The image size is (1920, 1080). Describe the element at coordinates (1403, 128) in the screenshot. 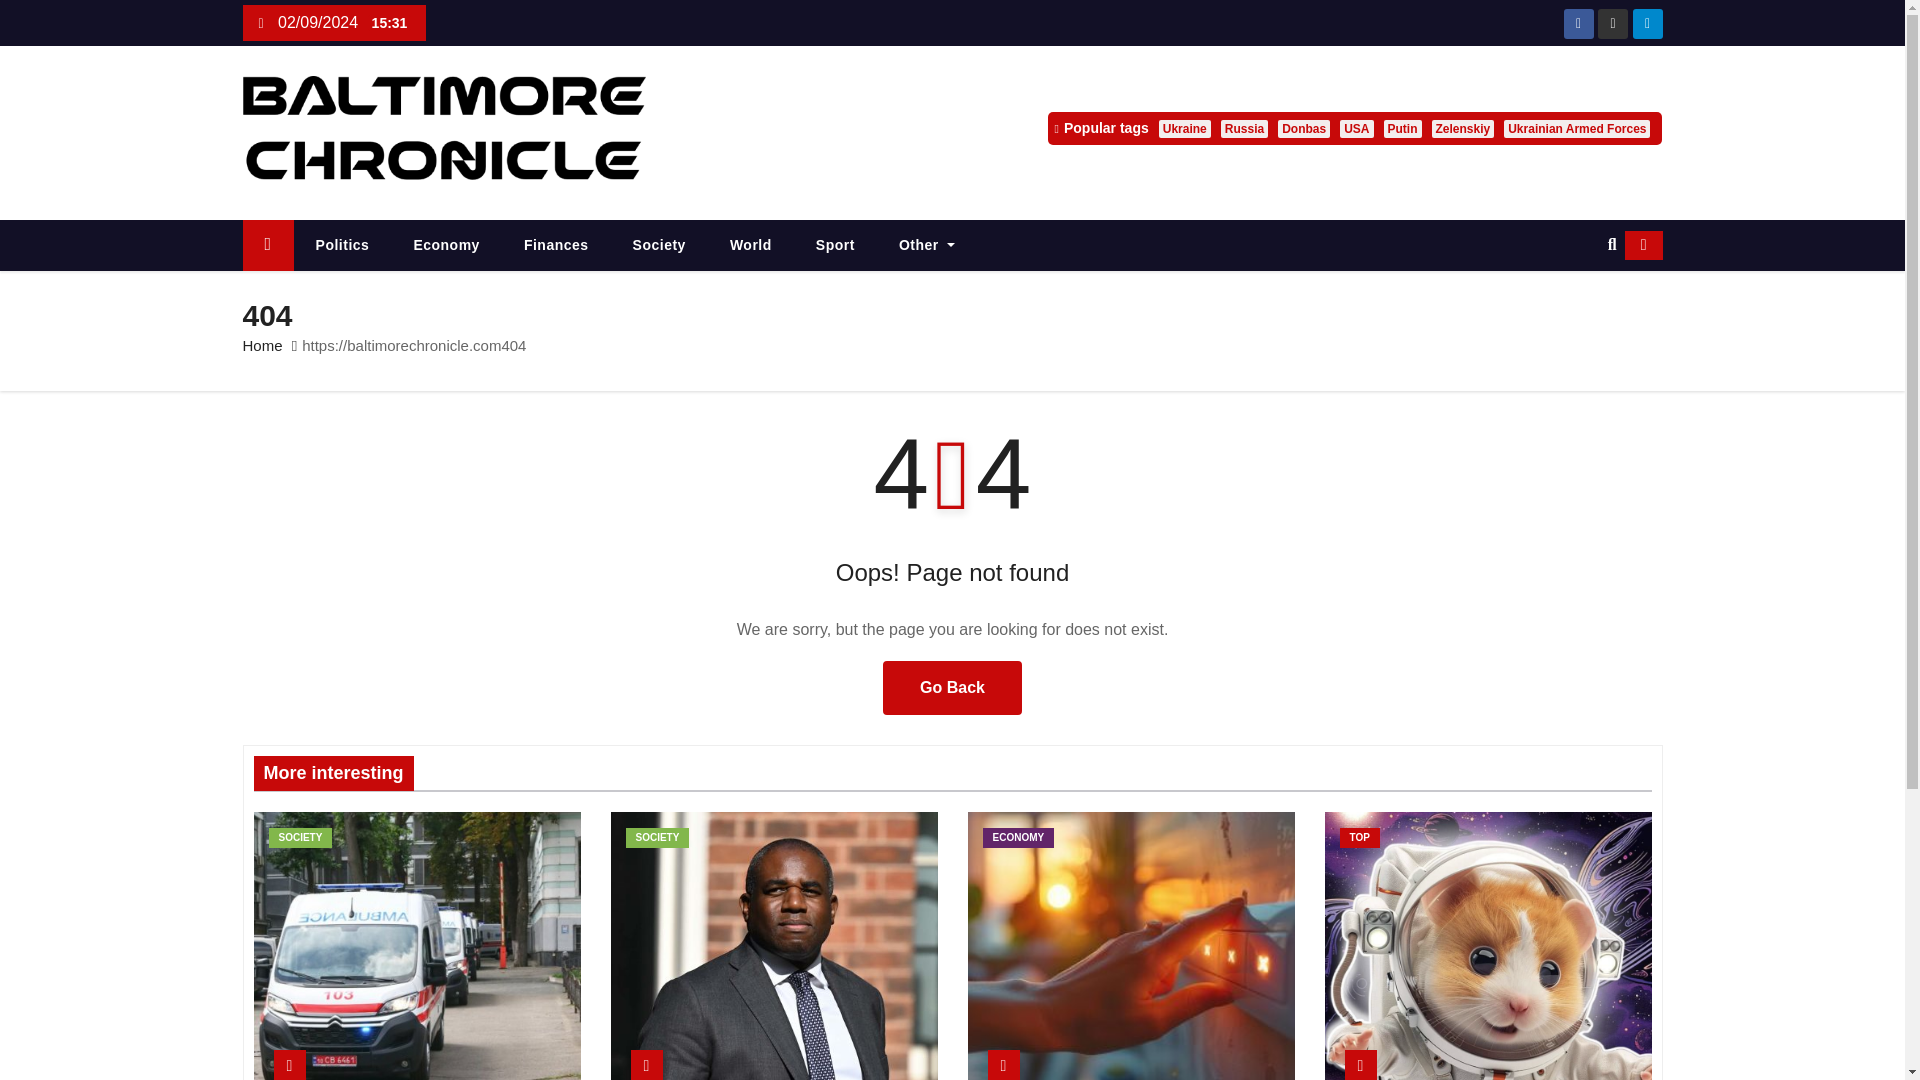

I see `Putin` at that location.